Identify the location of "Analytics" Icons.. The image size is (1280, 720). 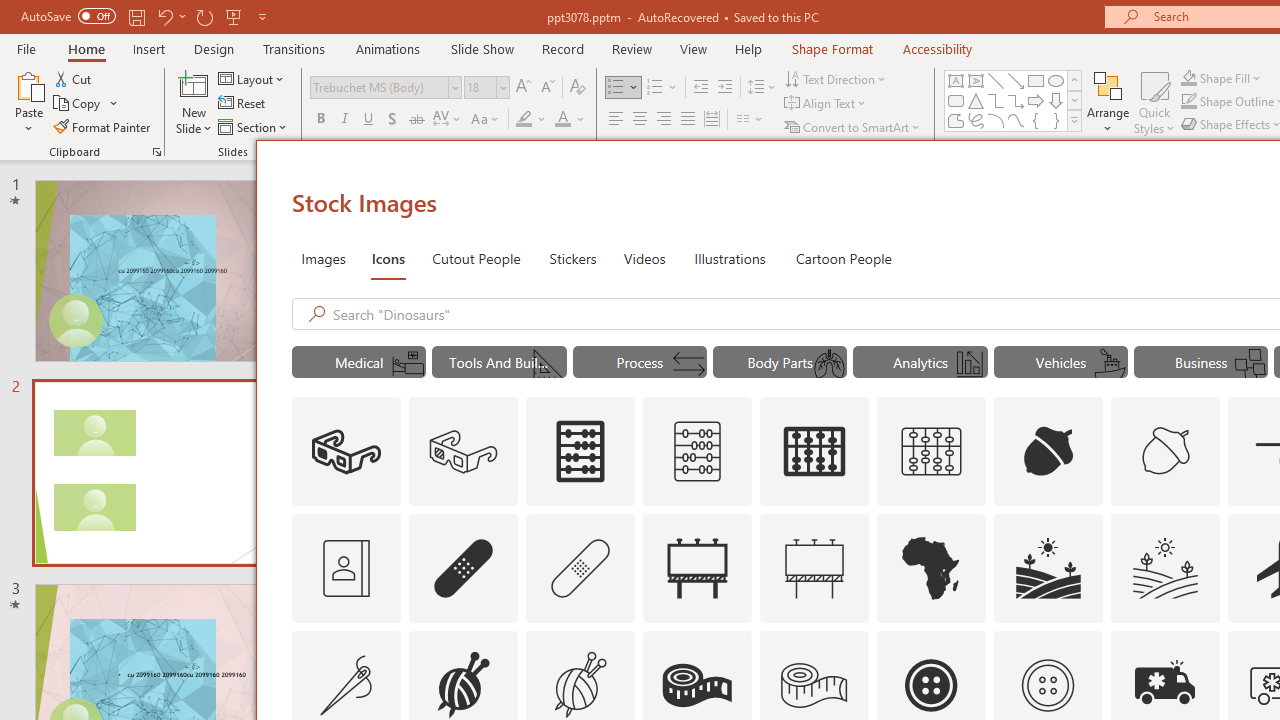
(920, 362).